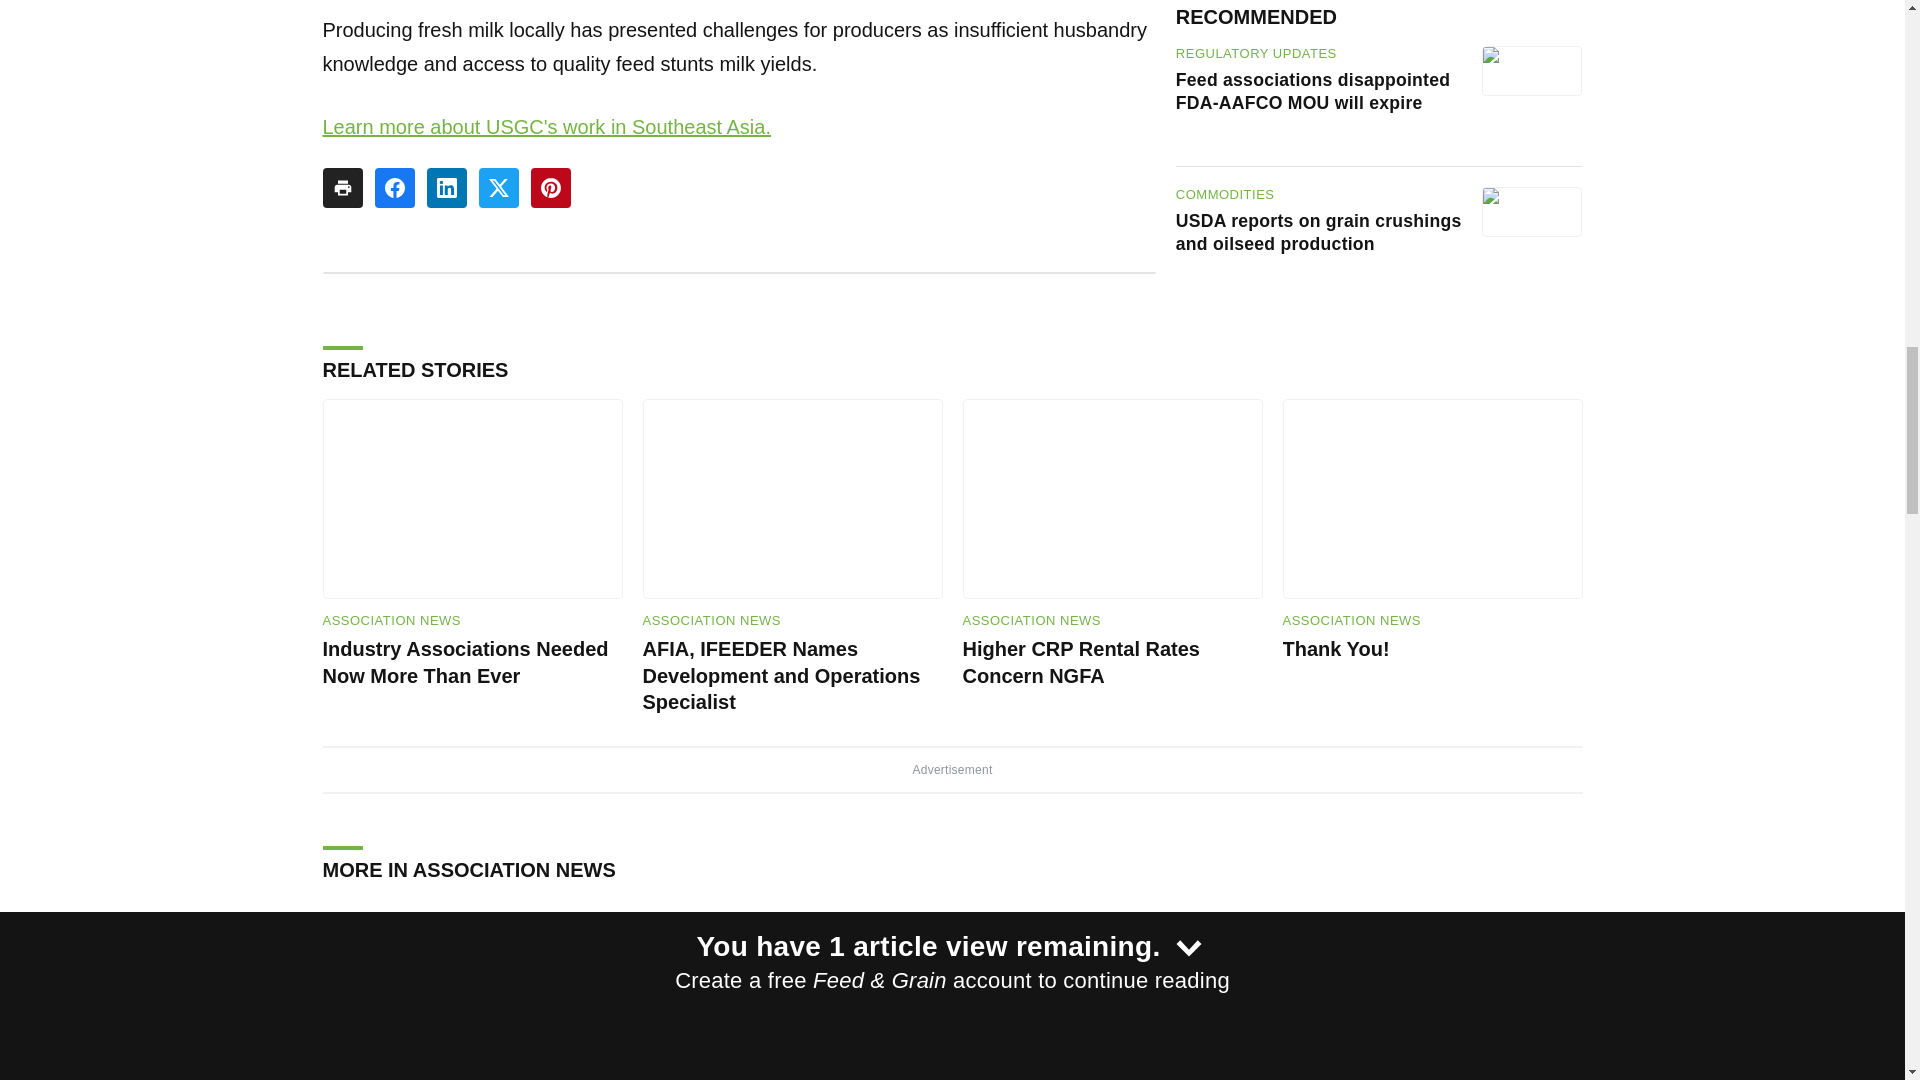  What do you see at coordinates (498, 188) in the screenshot?
I see `Share To twitter` at bounding box center [498, 188].